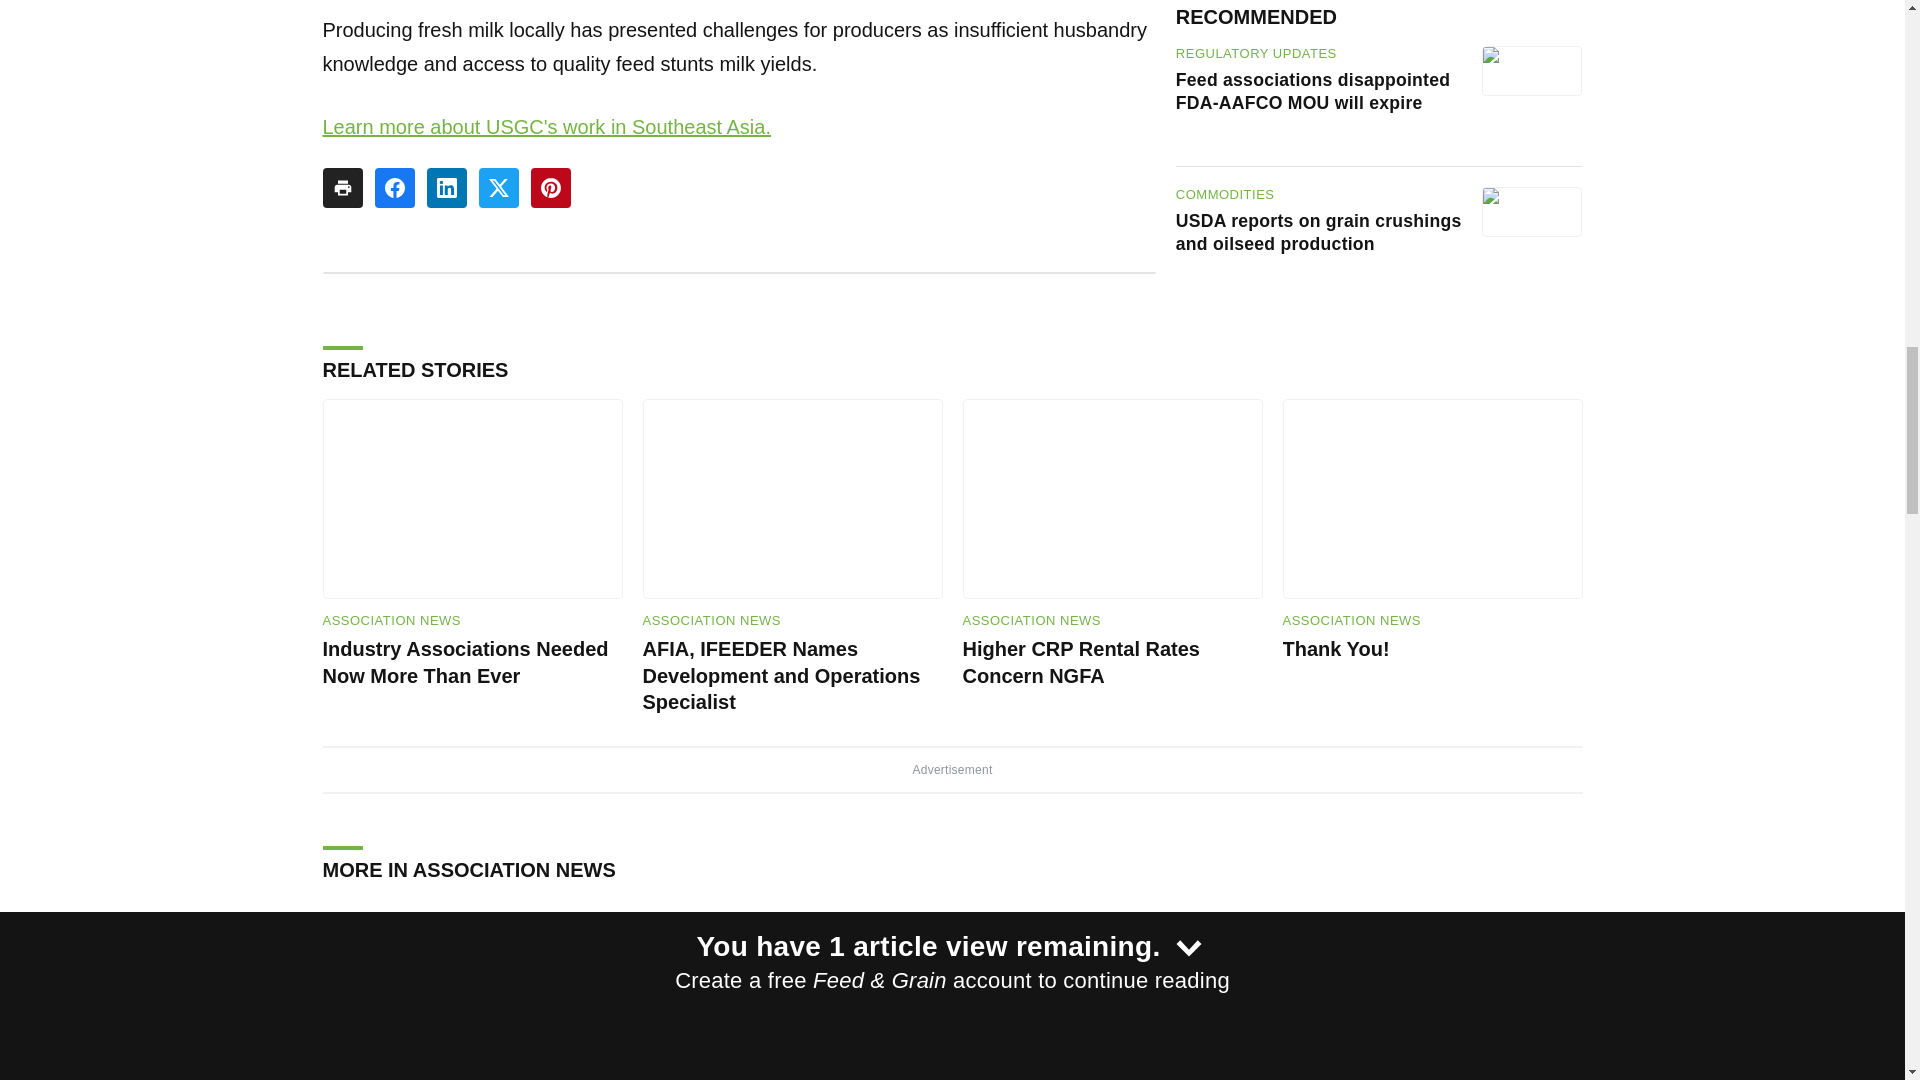  What do you see at coordinates (498, 188) in the screenshot?
I see `Share To twitter` at bounding box center [498, 188].